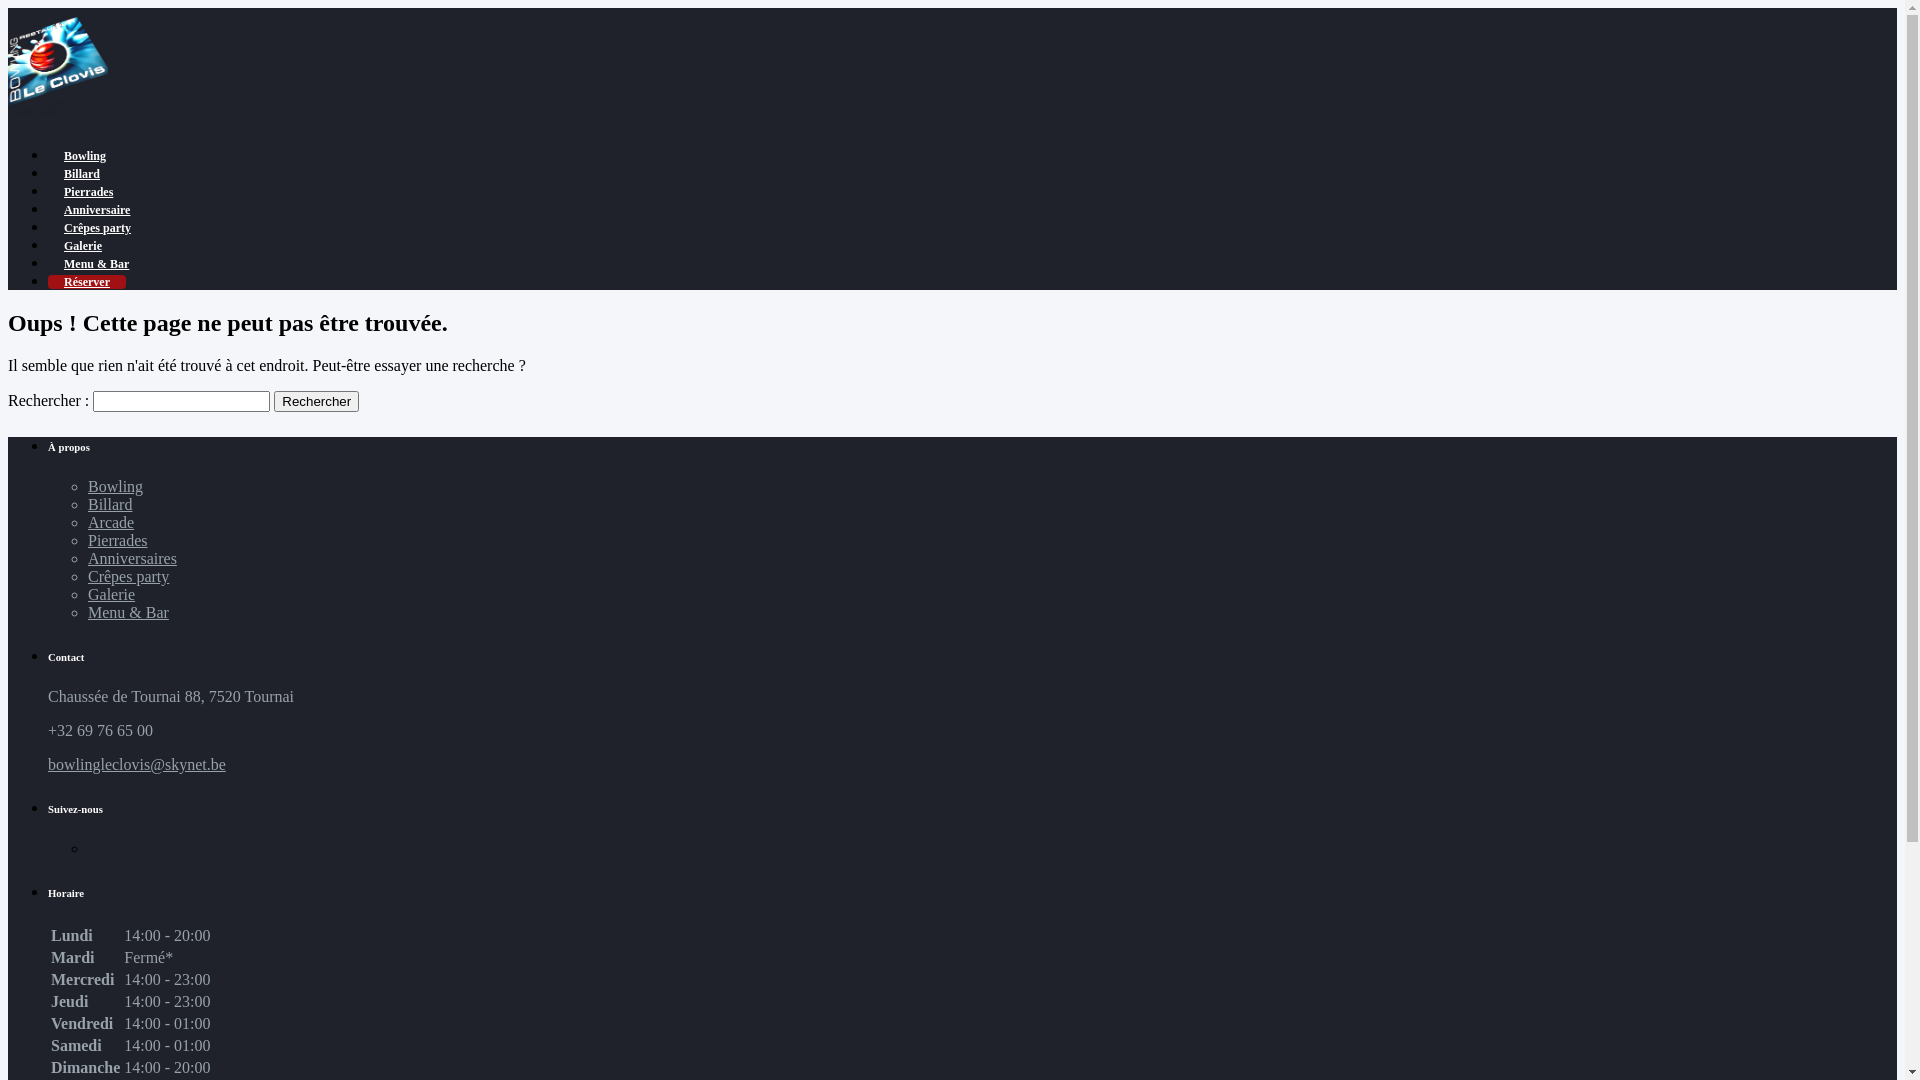  Describe the element at coordinates (112, 594) in the screenshot. I see `Galerie` at that location.